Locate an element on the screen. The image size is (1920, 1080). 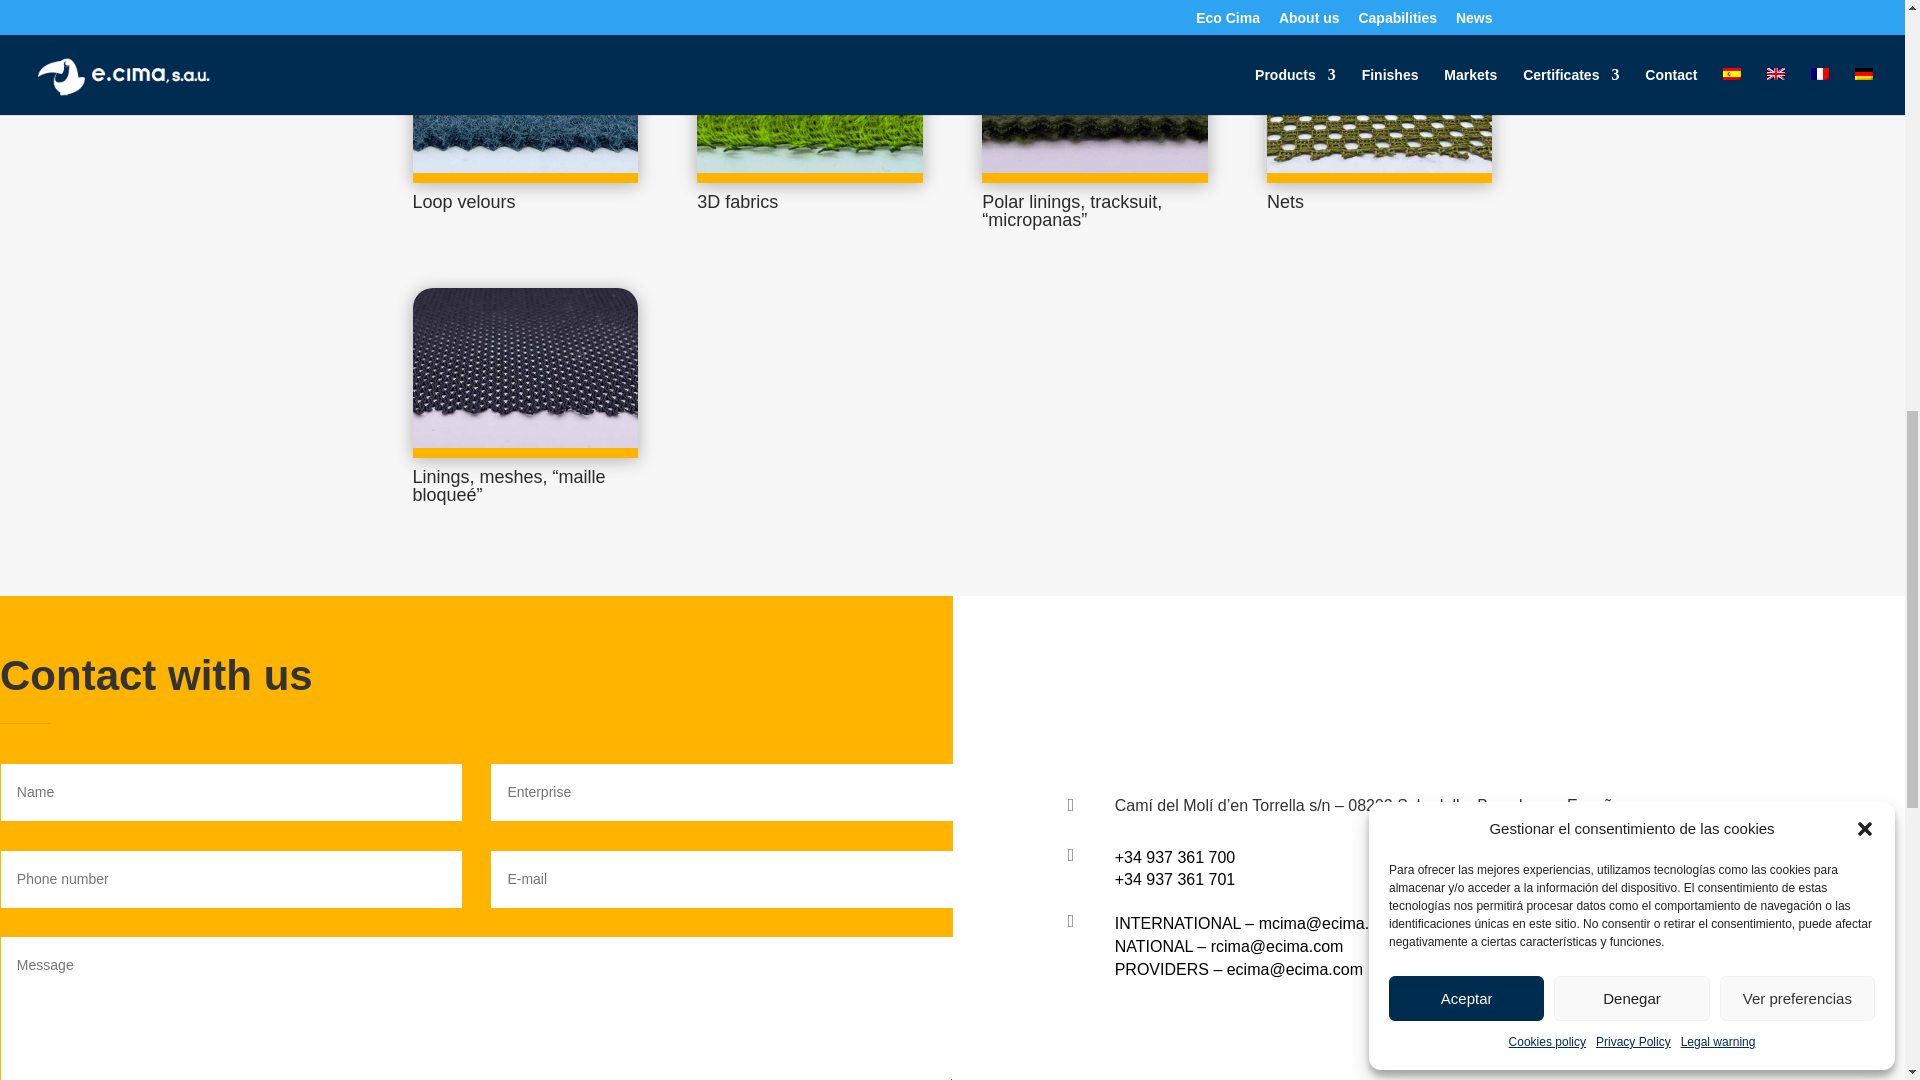
Loop velours is located at coordinates (463, 202).